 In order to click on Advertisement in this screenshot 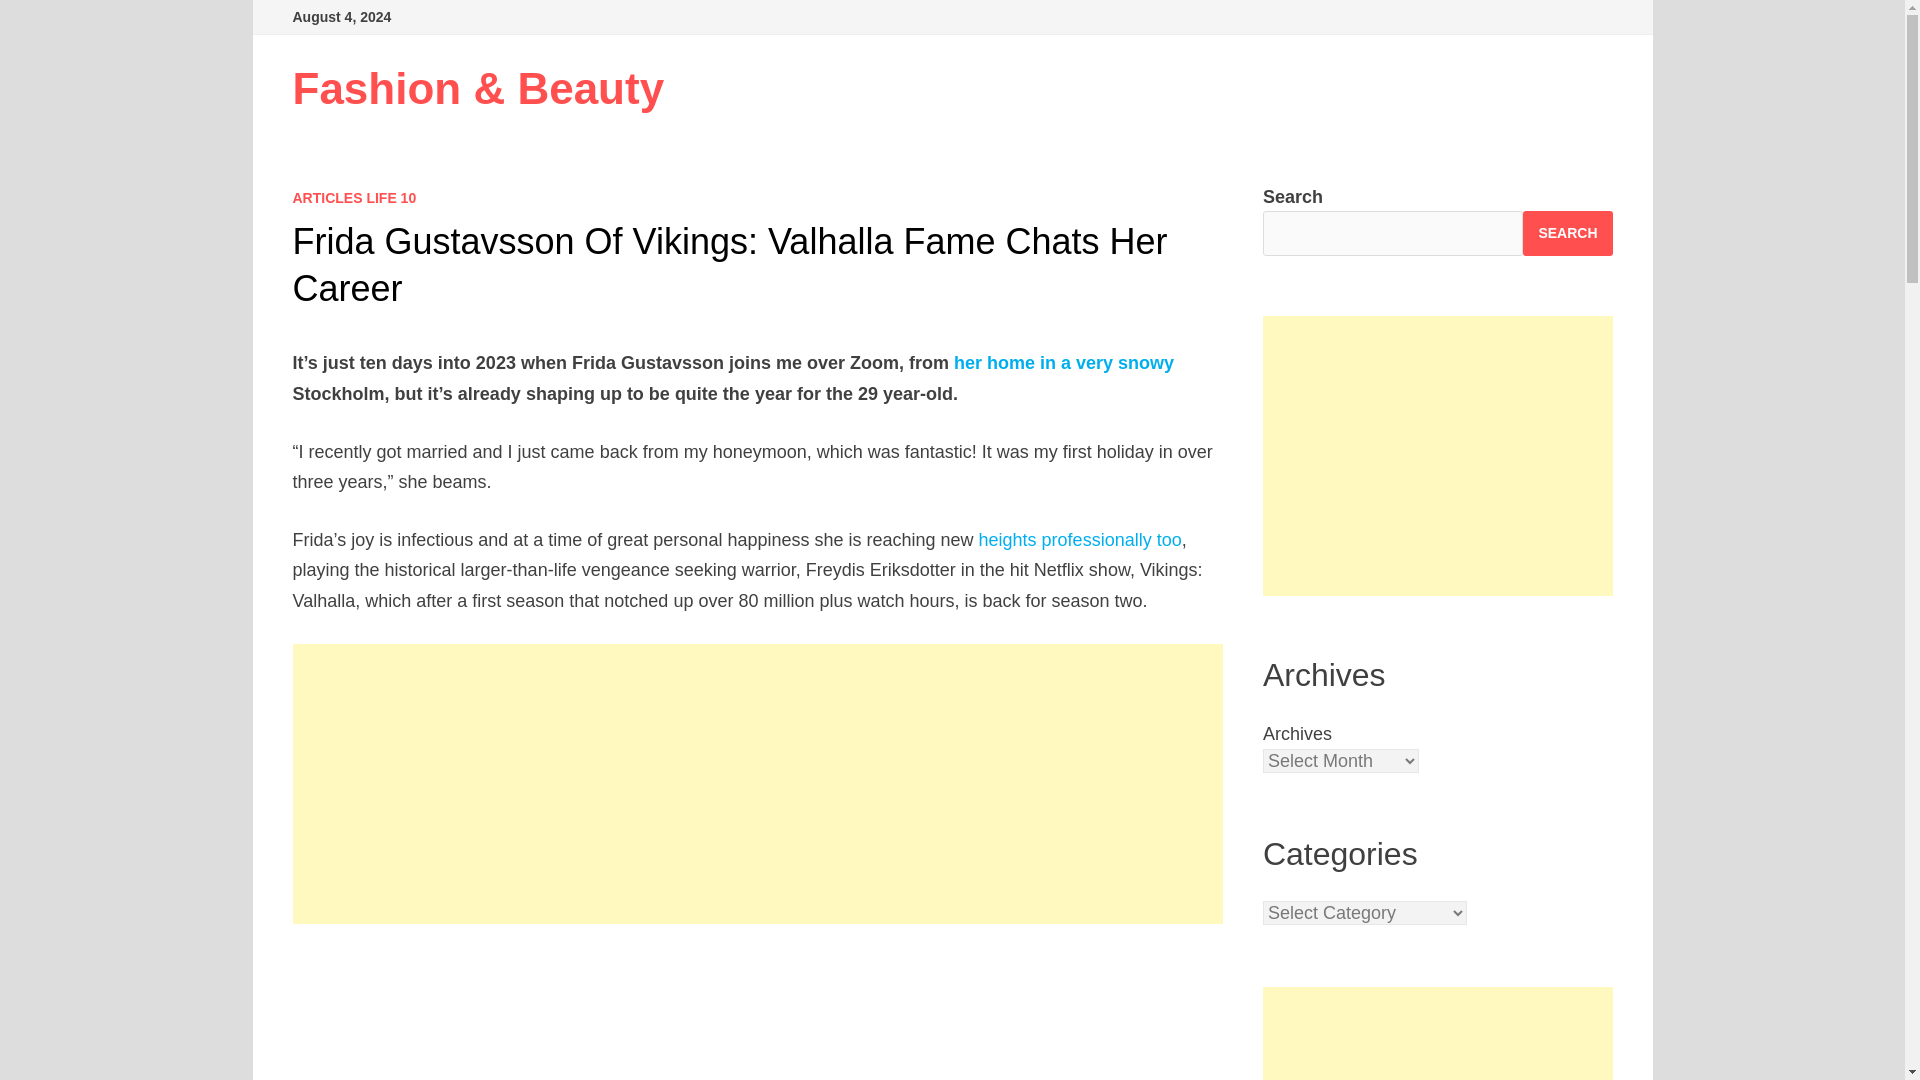, I will do `click(1438, 456)`.